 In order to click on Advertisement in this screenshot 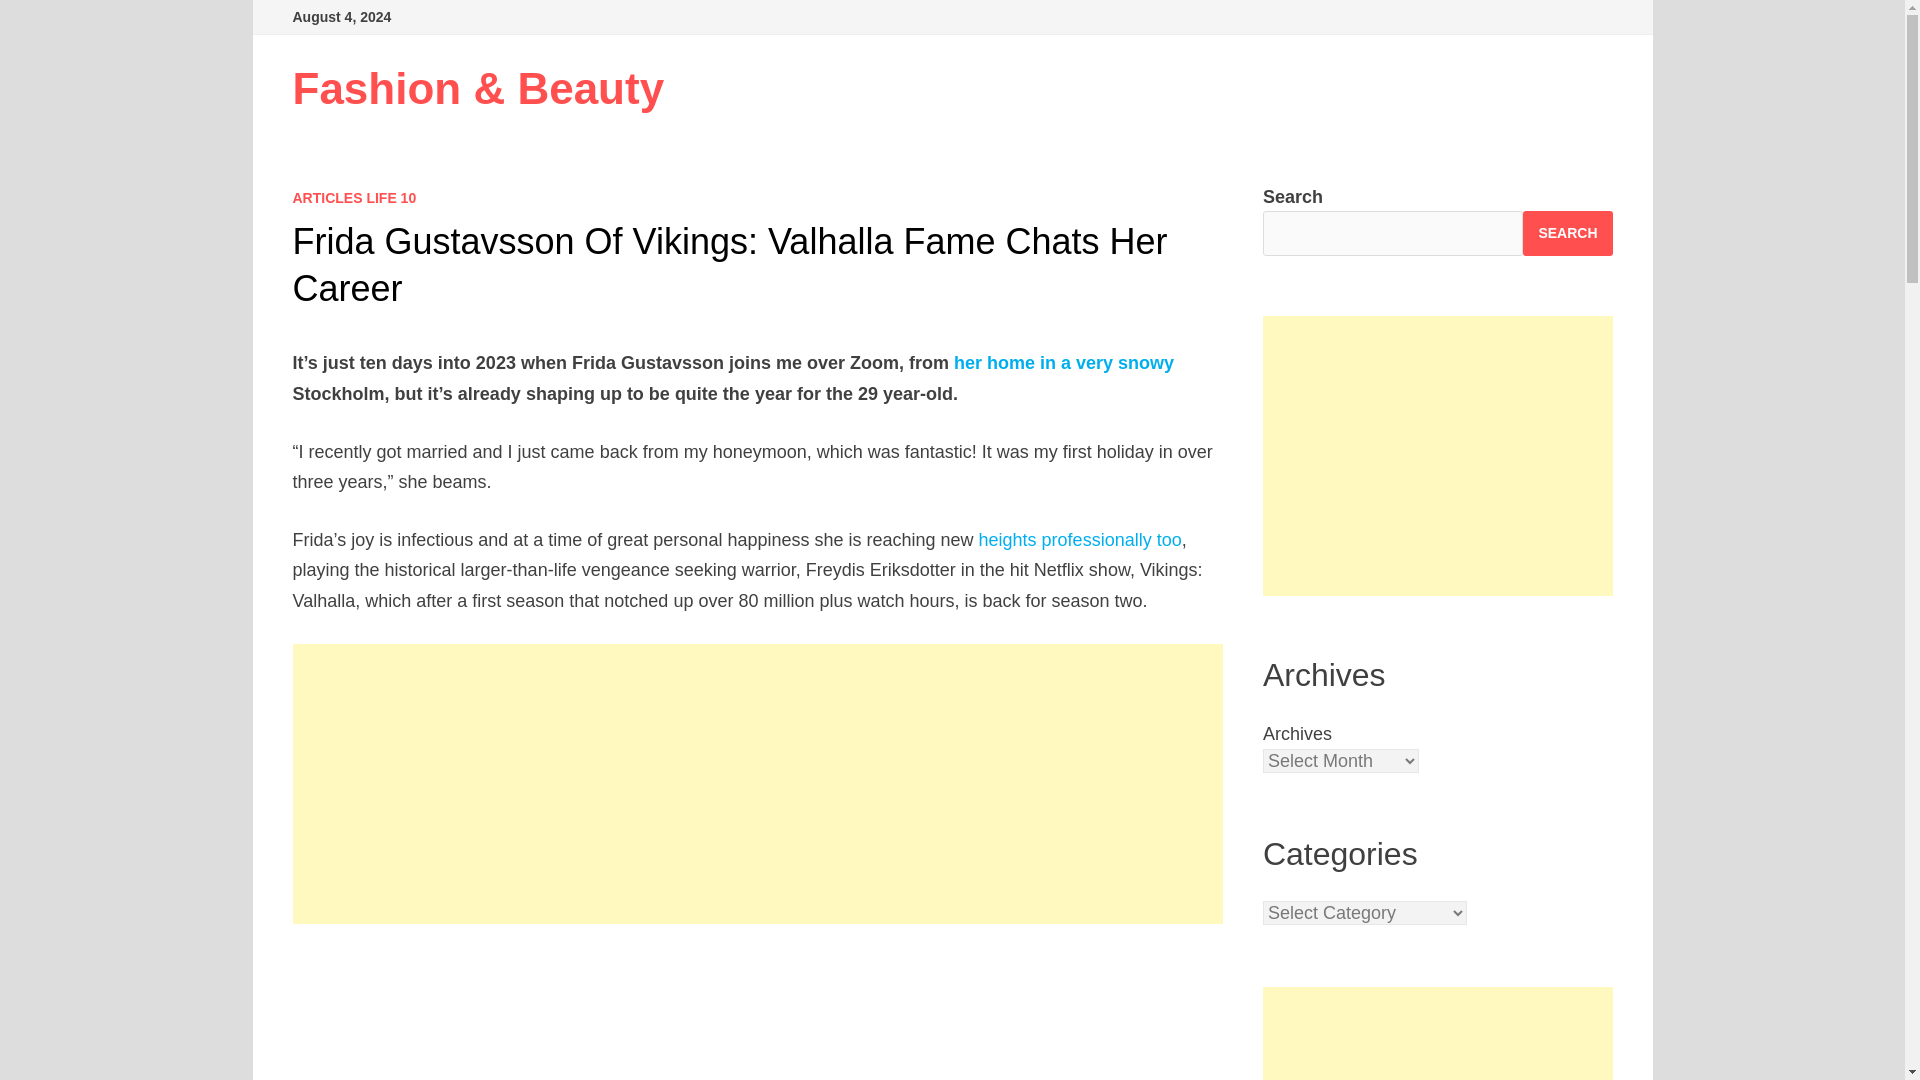, I will do `click(1438, 456)`.